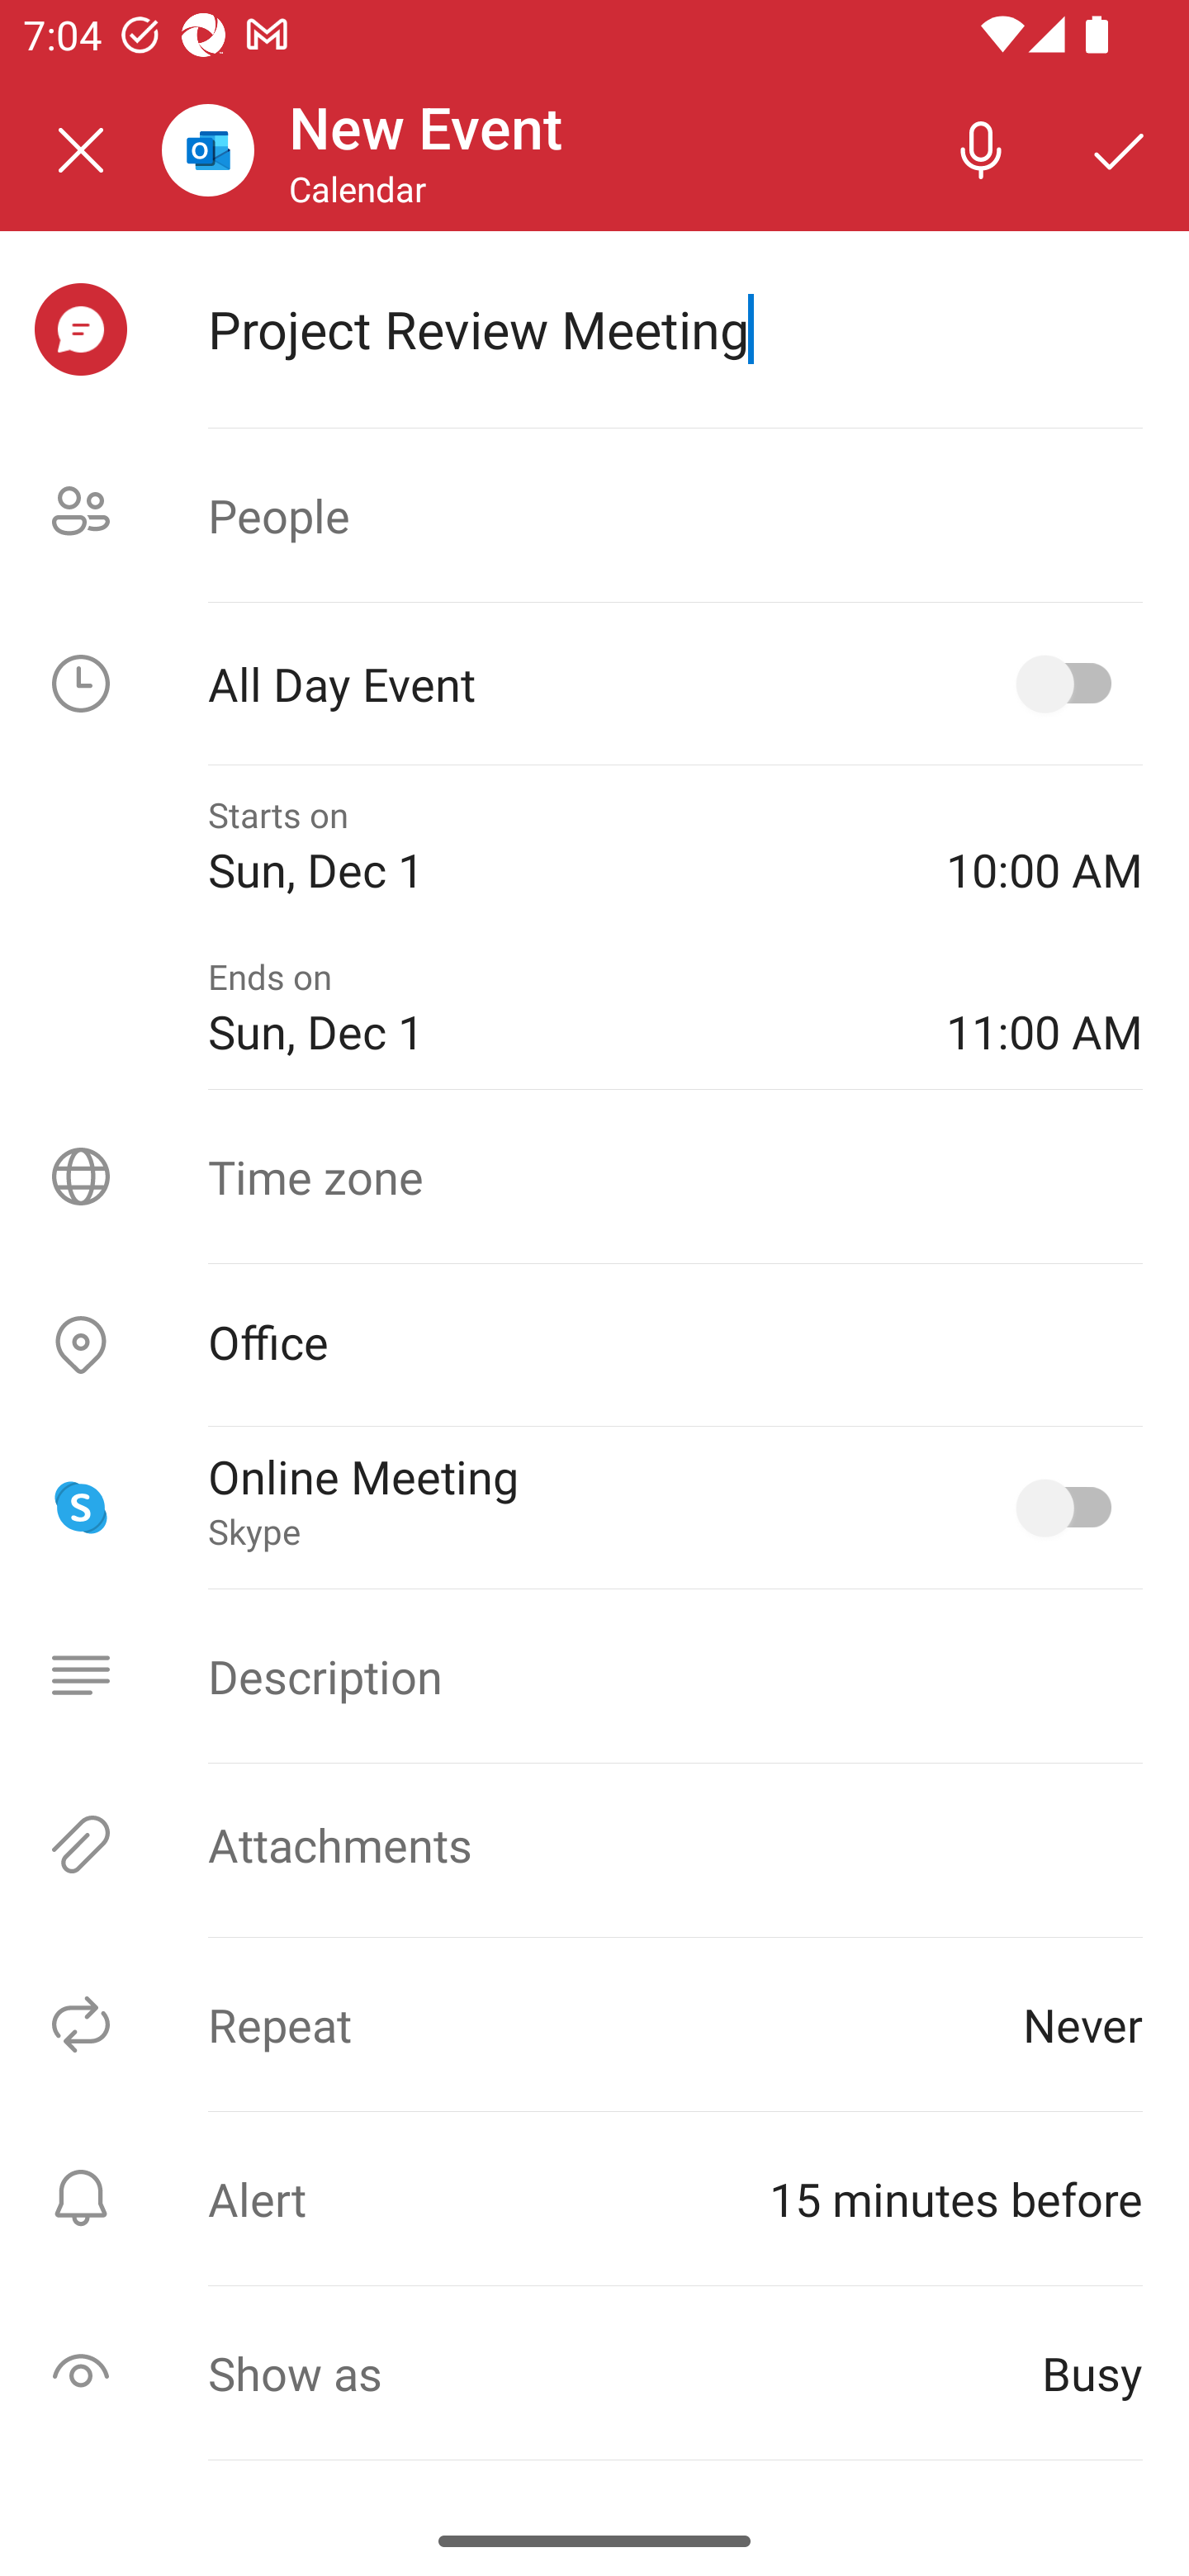 The width and height of the screenshot is (1189, 2576). What do you see at coordinates (553, 1008) in the screenshot?
I see `Ends on Sun, Dec 1` at bounding box center [553, 1008].